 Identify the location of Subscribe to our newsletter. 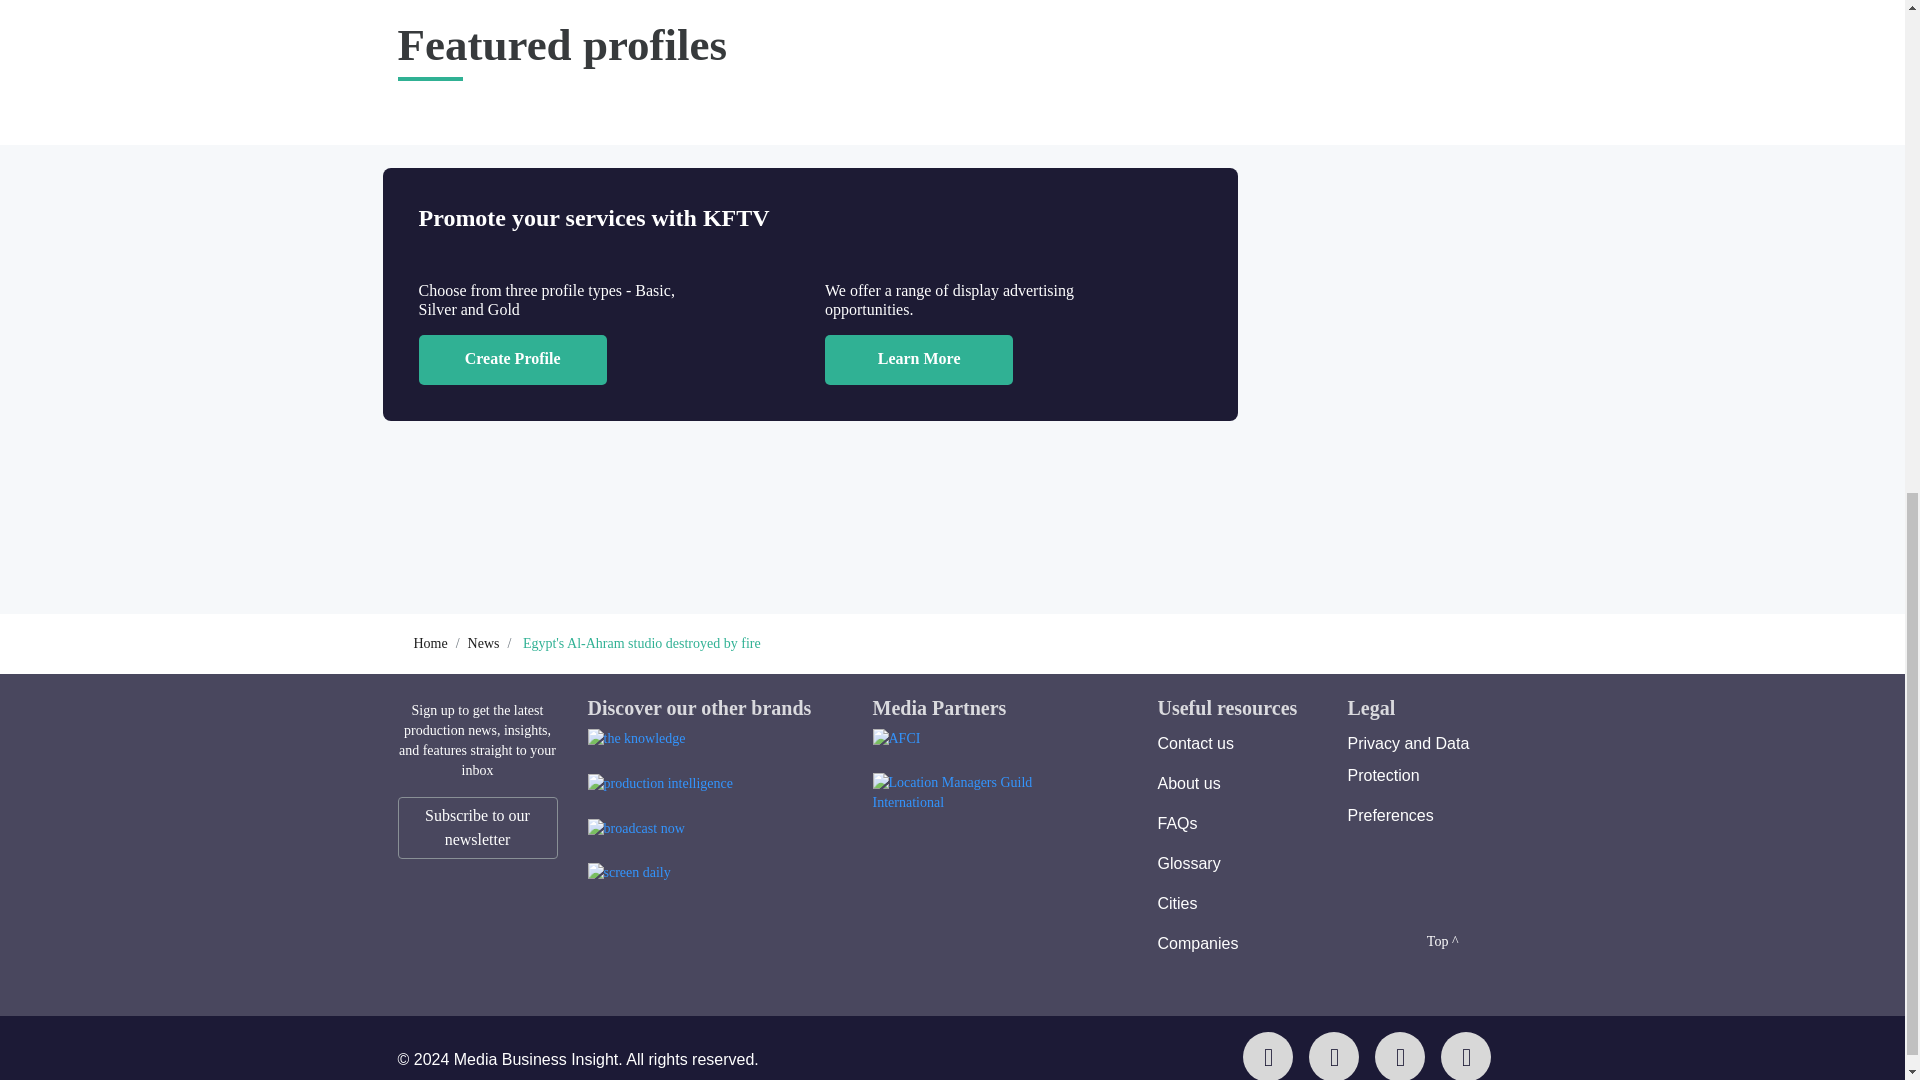
(478, 828).